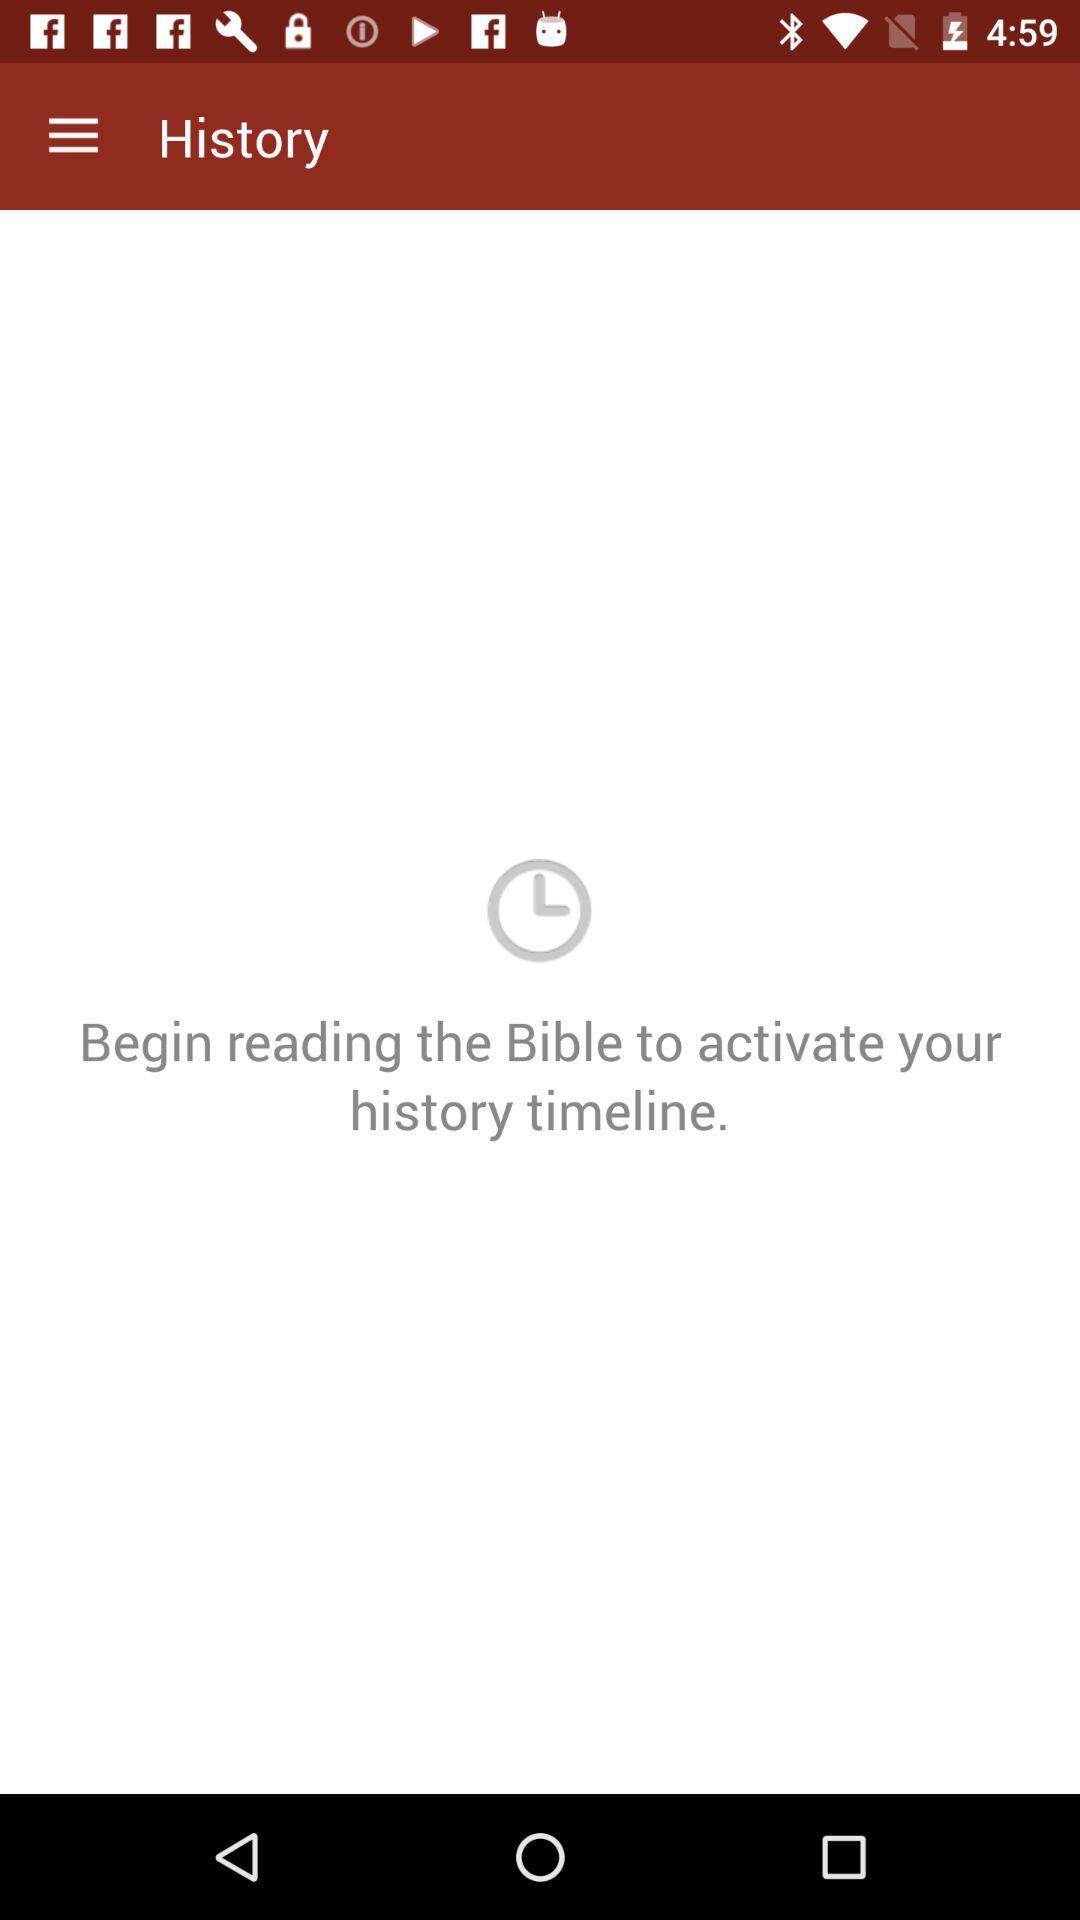  I want to click on turn off the icon next to history icon, so click(73, 136).